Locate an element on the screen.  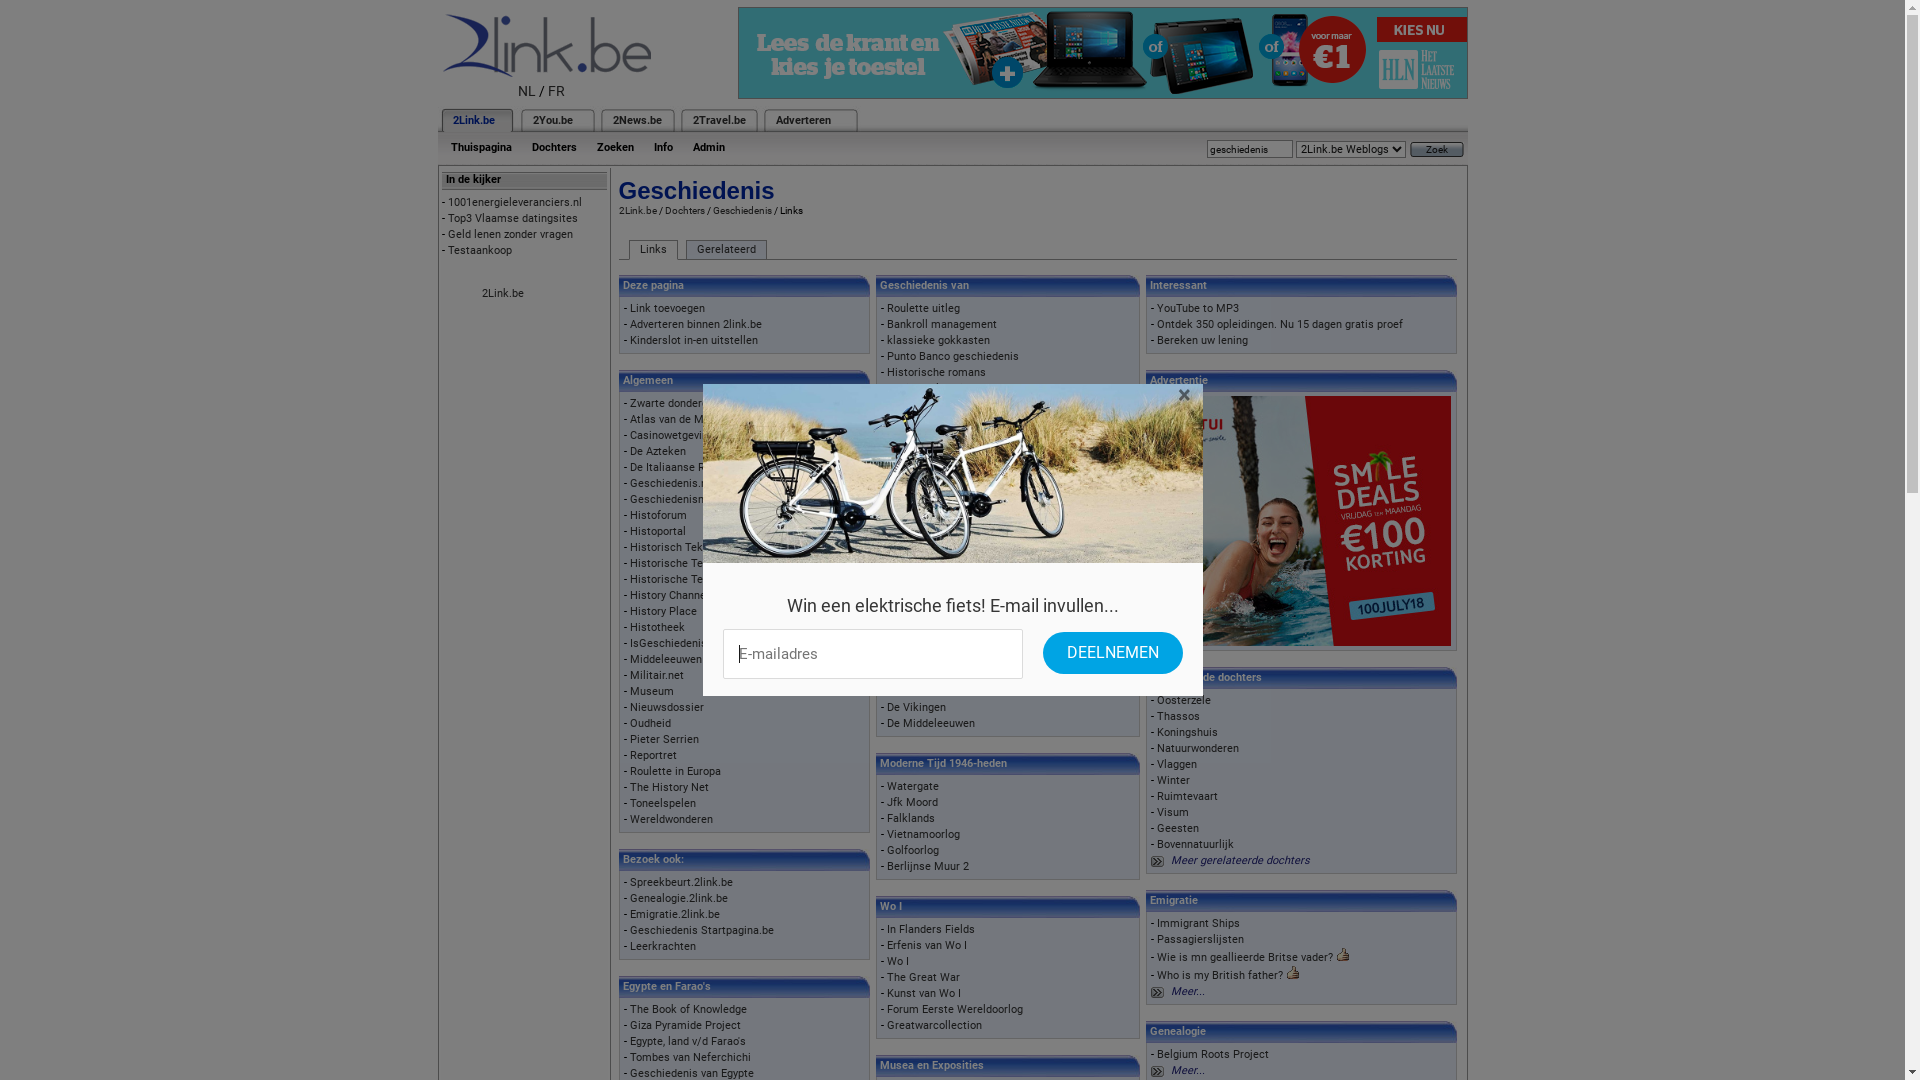
Kinderslot in-en uitstellen is located at coordinates (694, 340).